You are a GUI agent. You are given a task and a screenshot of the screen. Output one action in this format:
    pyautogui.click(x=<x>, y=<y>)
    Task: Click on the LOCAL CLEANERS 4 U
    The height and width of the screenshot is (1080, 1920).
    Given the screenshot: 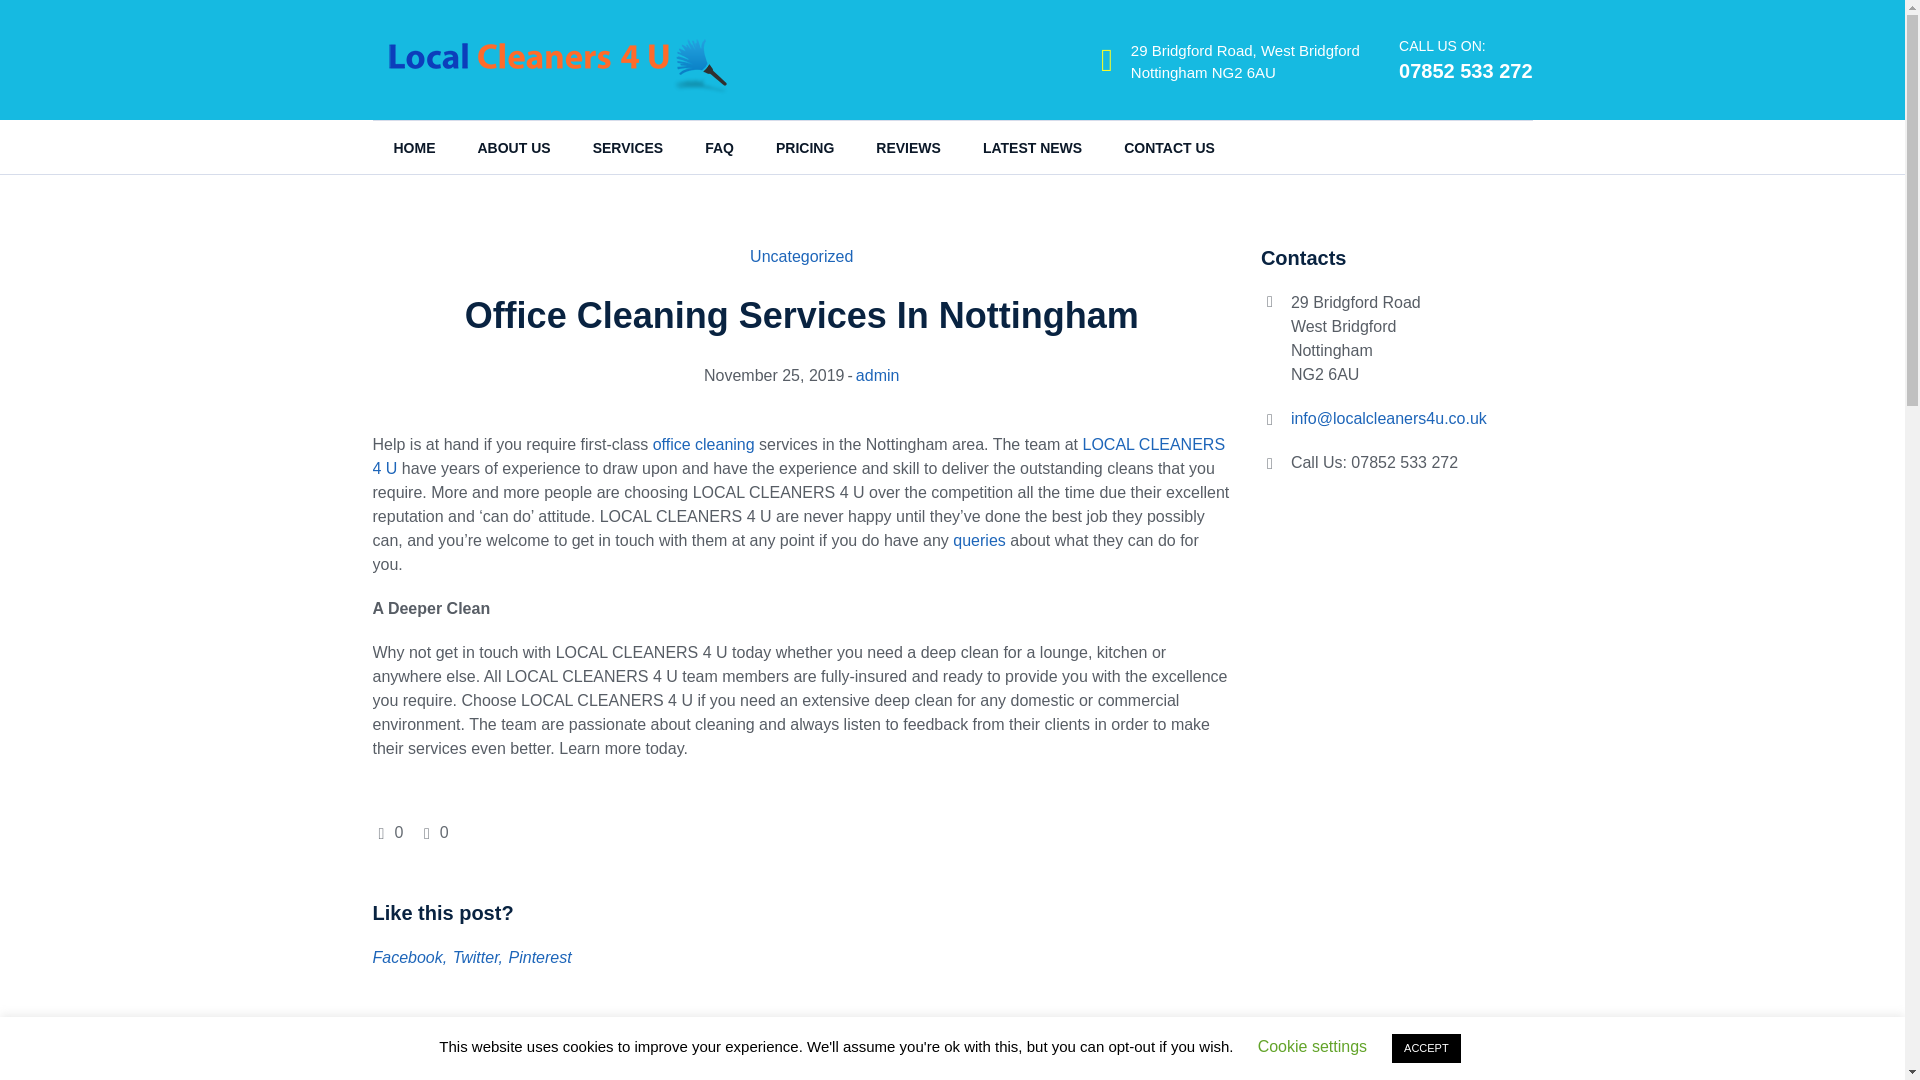 What is the action you would take?
    pyautogui.click(x=798, y=456)
    